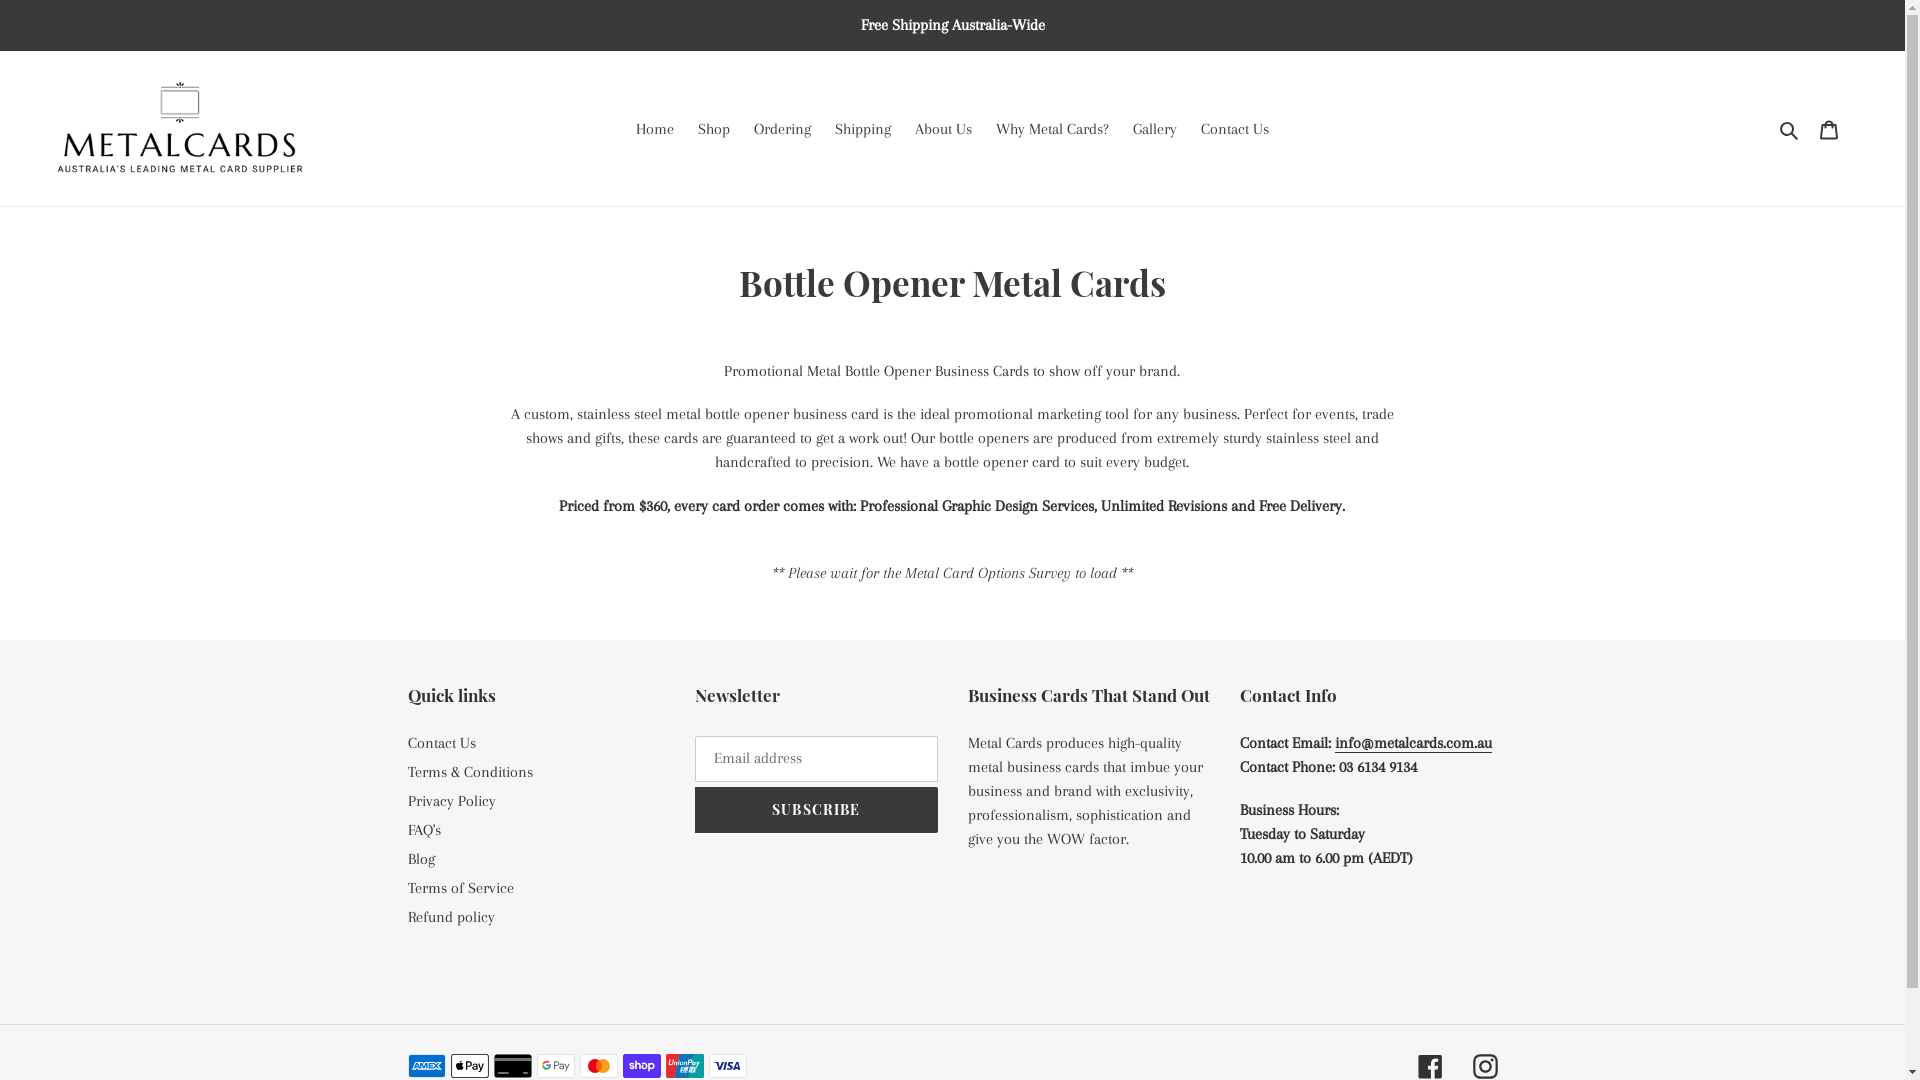 This screenshot has width=1920, height=1080. Describe the element at coordinates (816, 810) in the screenshot. I see `SUBSCRIBE` at that location.